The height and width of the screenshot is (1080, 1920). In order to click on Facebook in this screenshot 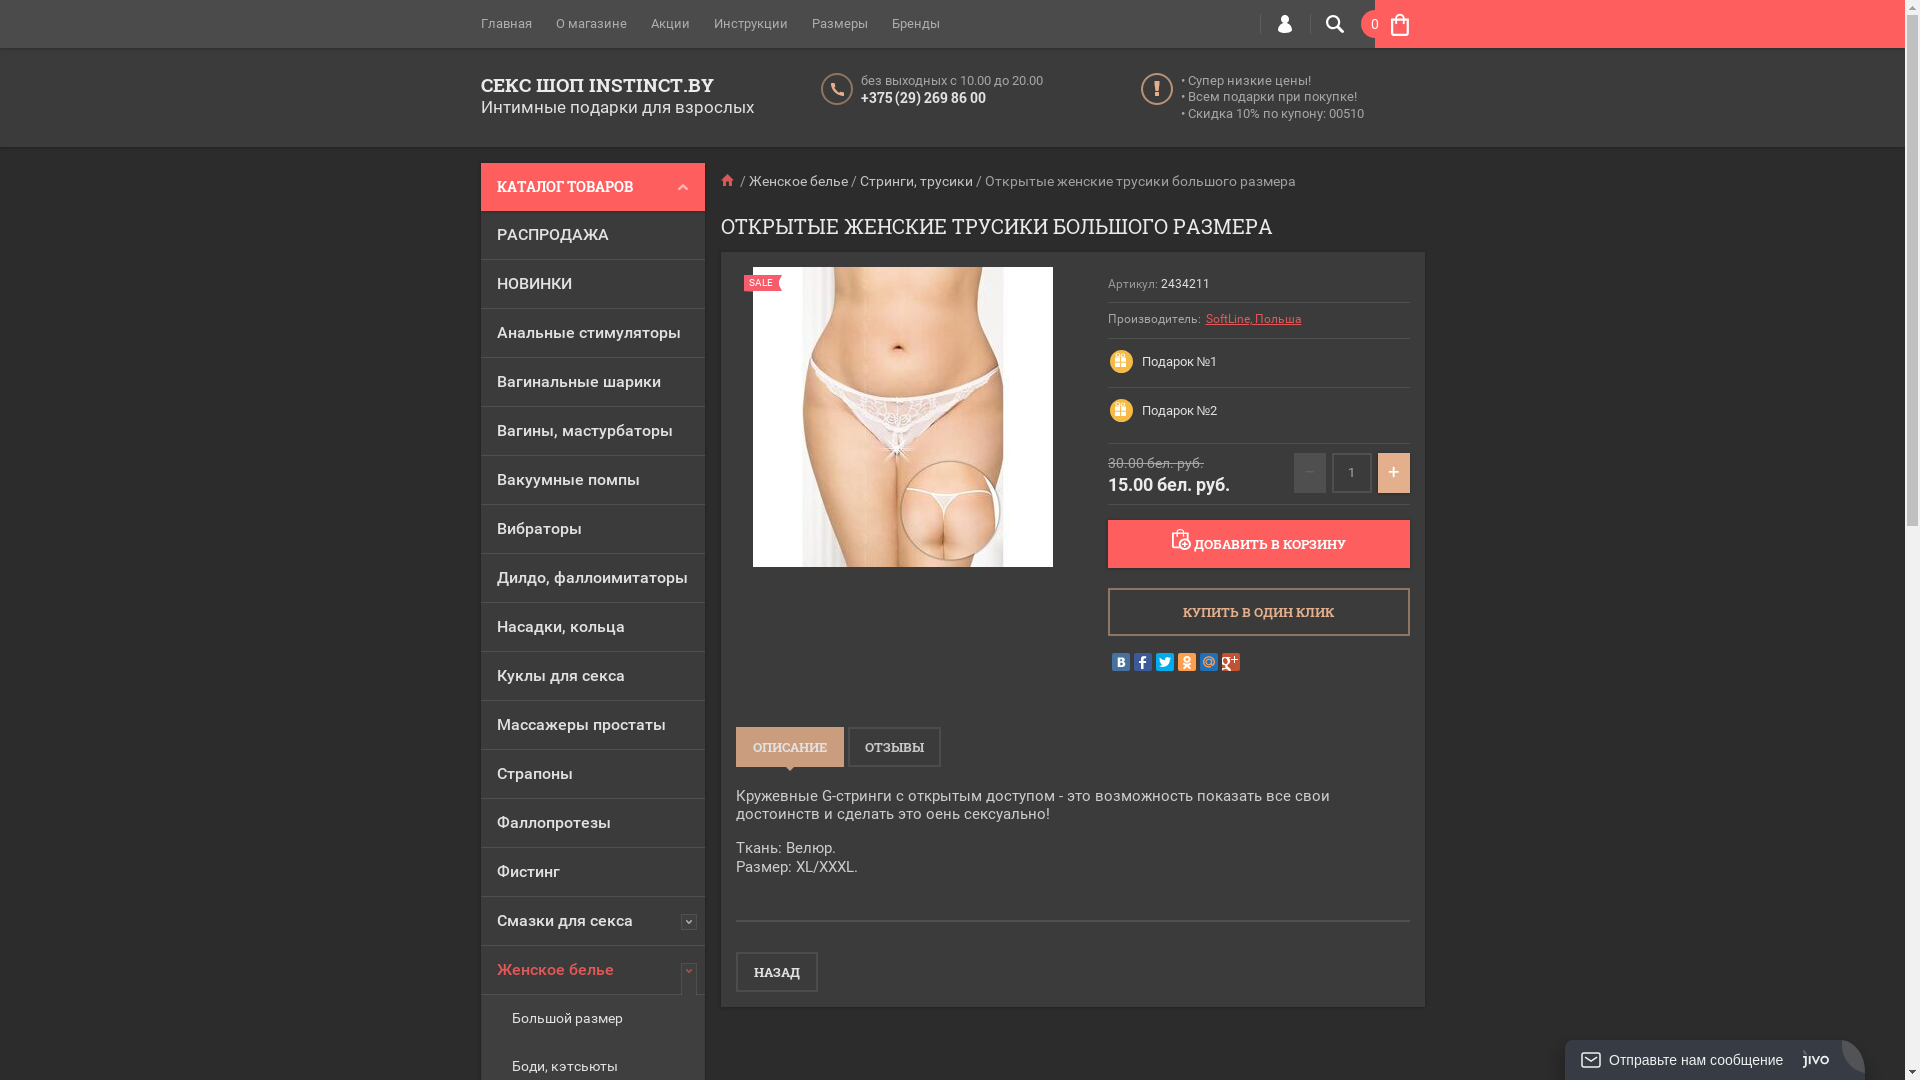, I will do `click(1143, 662)`.